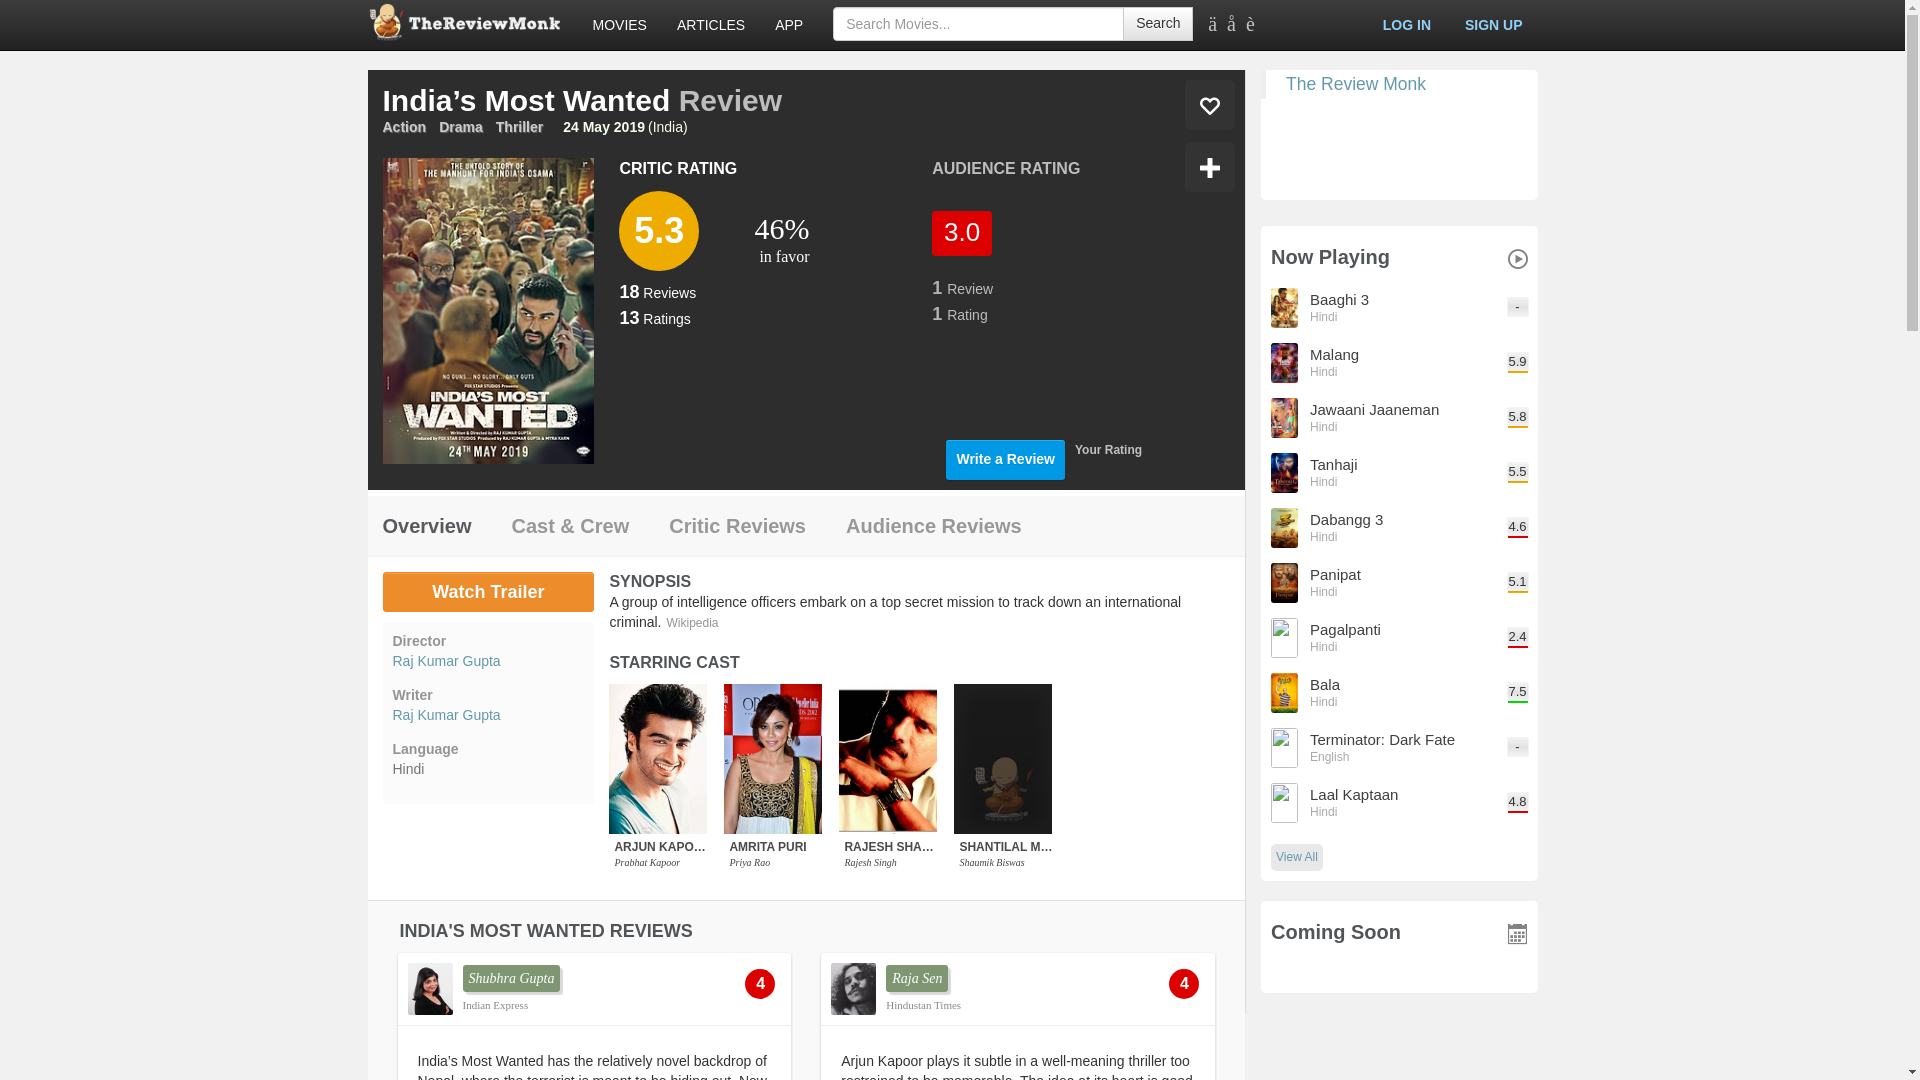 Image resolution: width=1920 pixels, height=1080 pixels. I want to click on Search for:, so click(978, 24).